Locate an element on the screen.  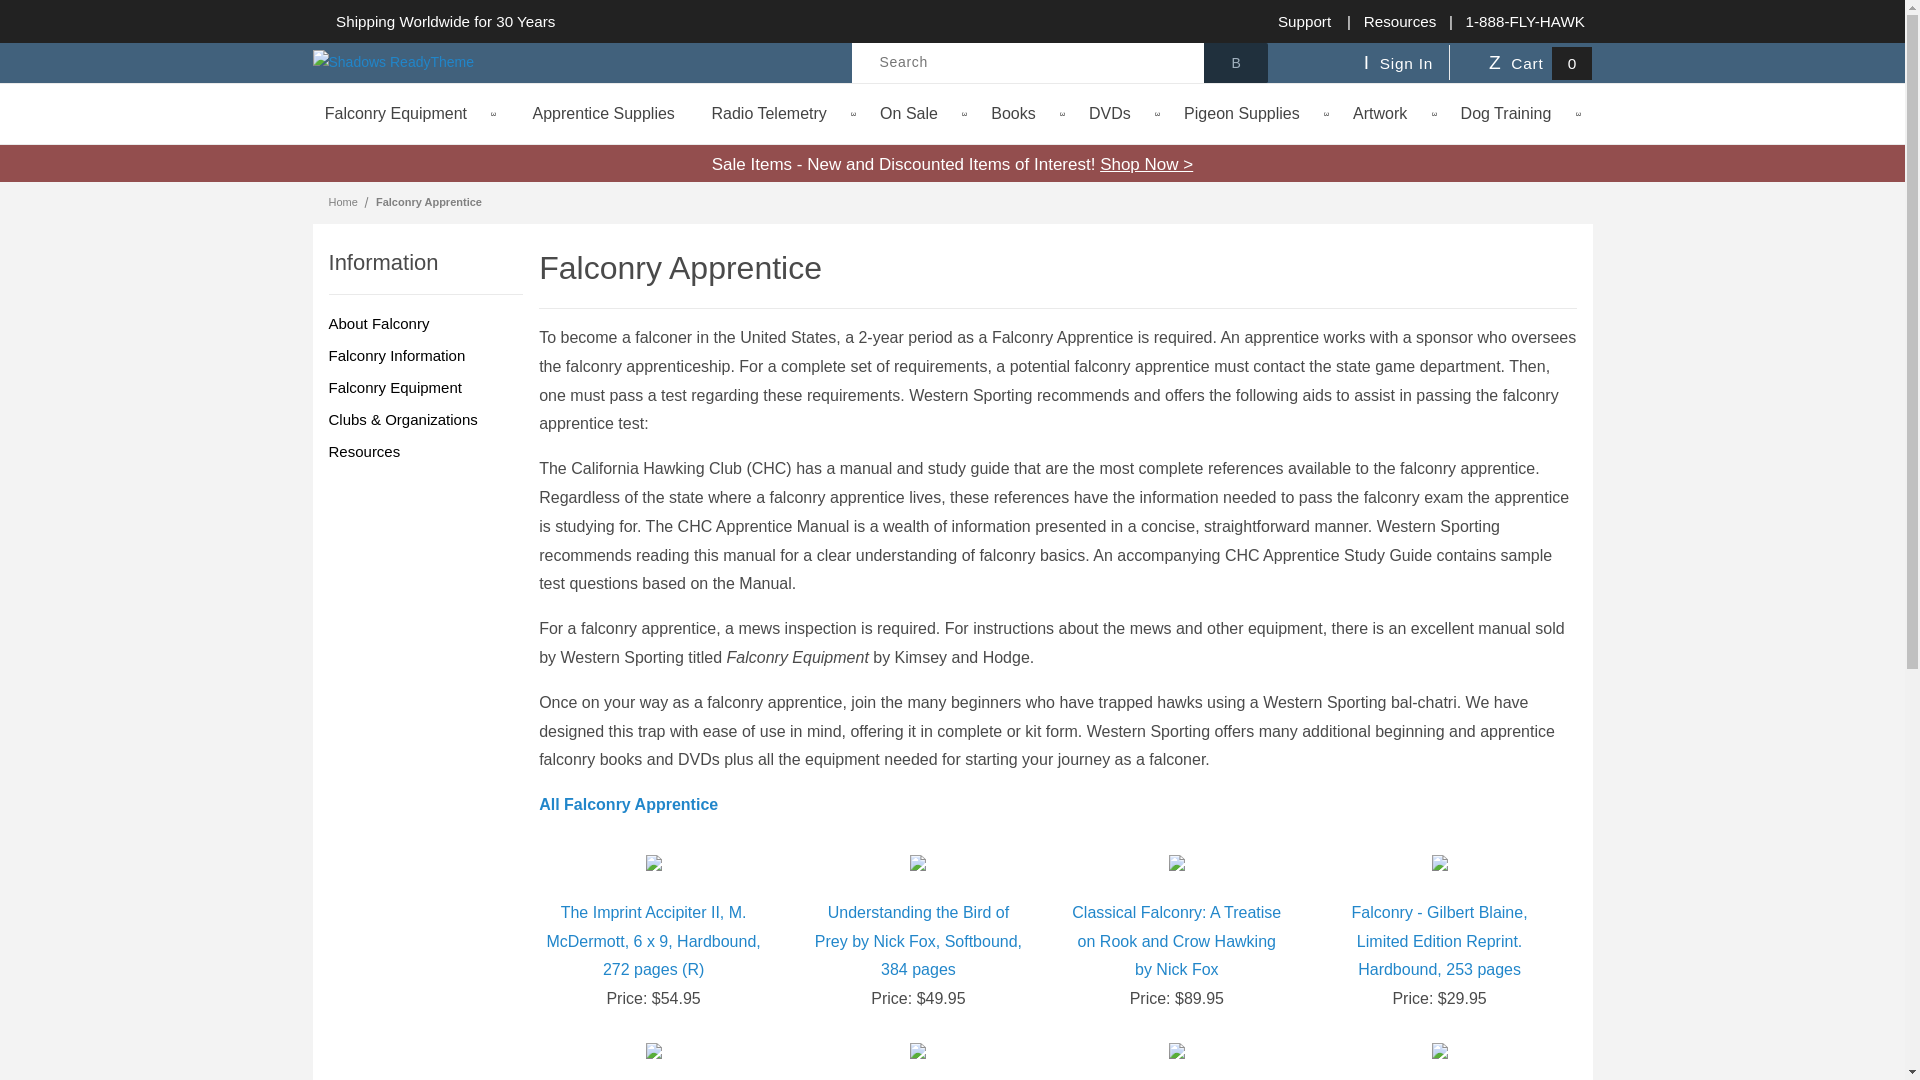
Falconry Equipment is located at coordinates (426, 386).